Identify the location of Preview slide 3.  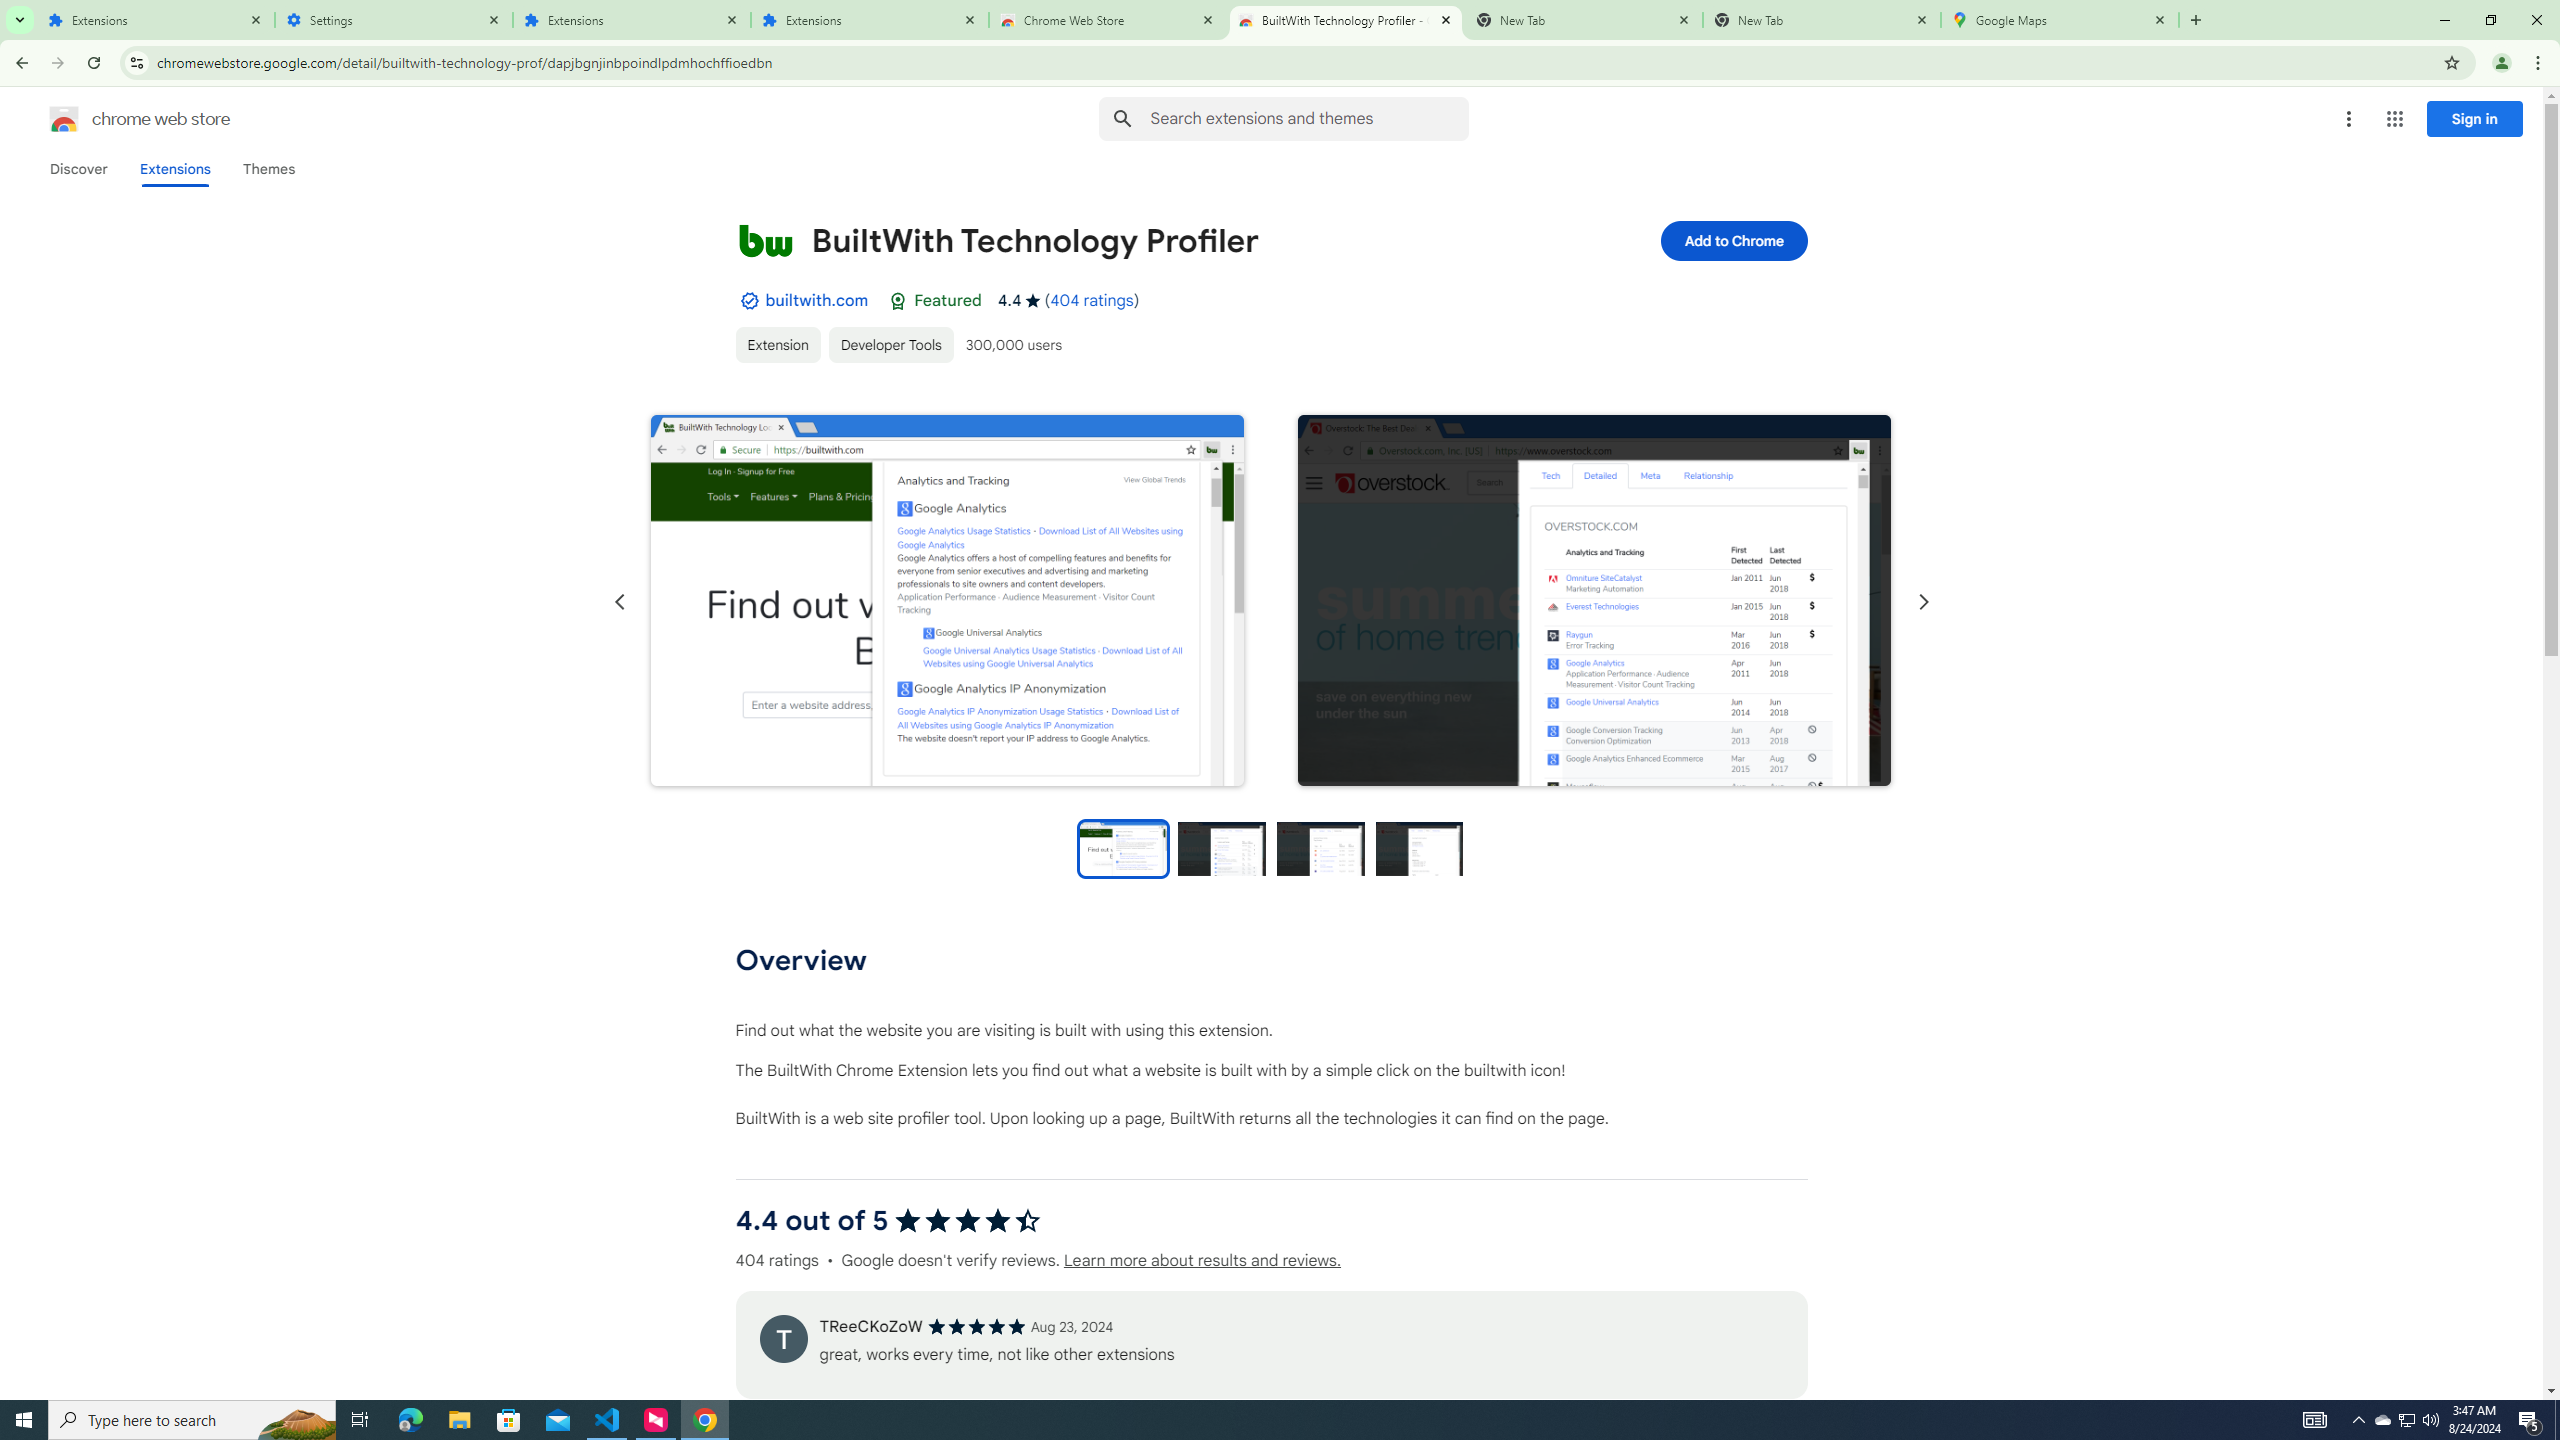
(1320, 848).